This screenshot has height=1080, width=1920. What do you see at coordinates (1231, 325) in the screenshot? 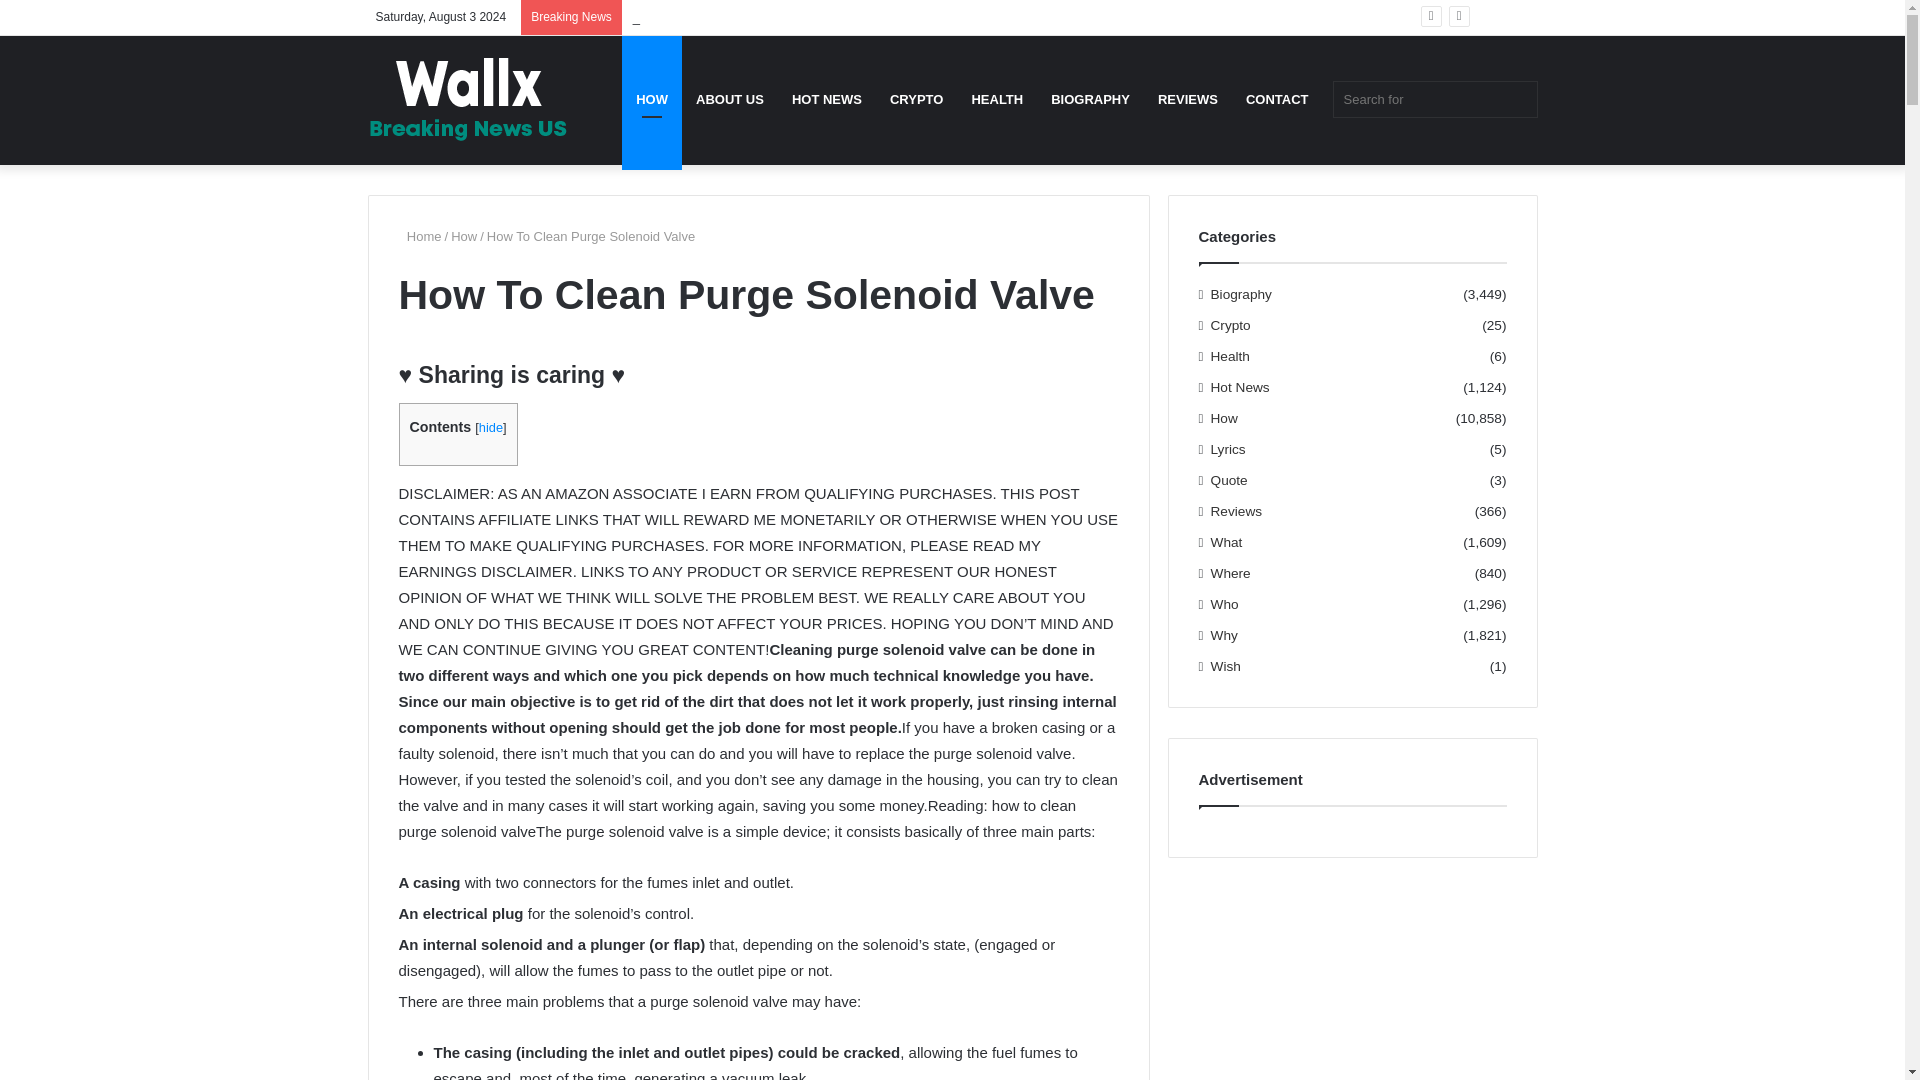
I see `Crypto` at bounding box center [1231, 325].